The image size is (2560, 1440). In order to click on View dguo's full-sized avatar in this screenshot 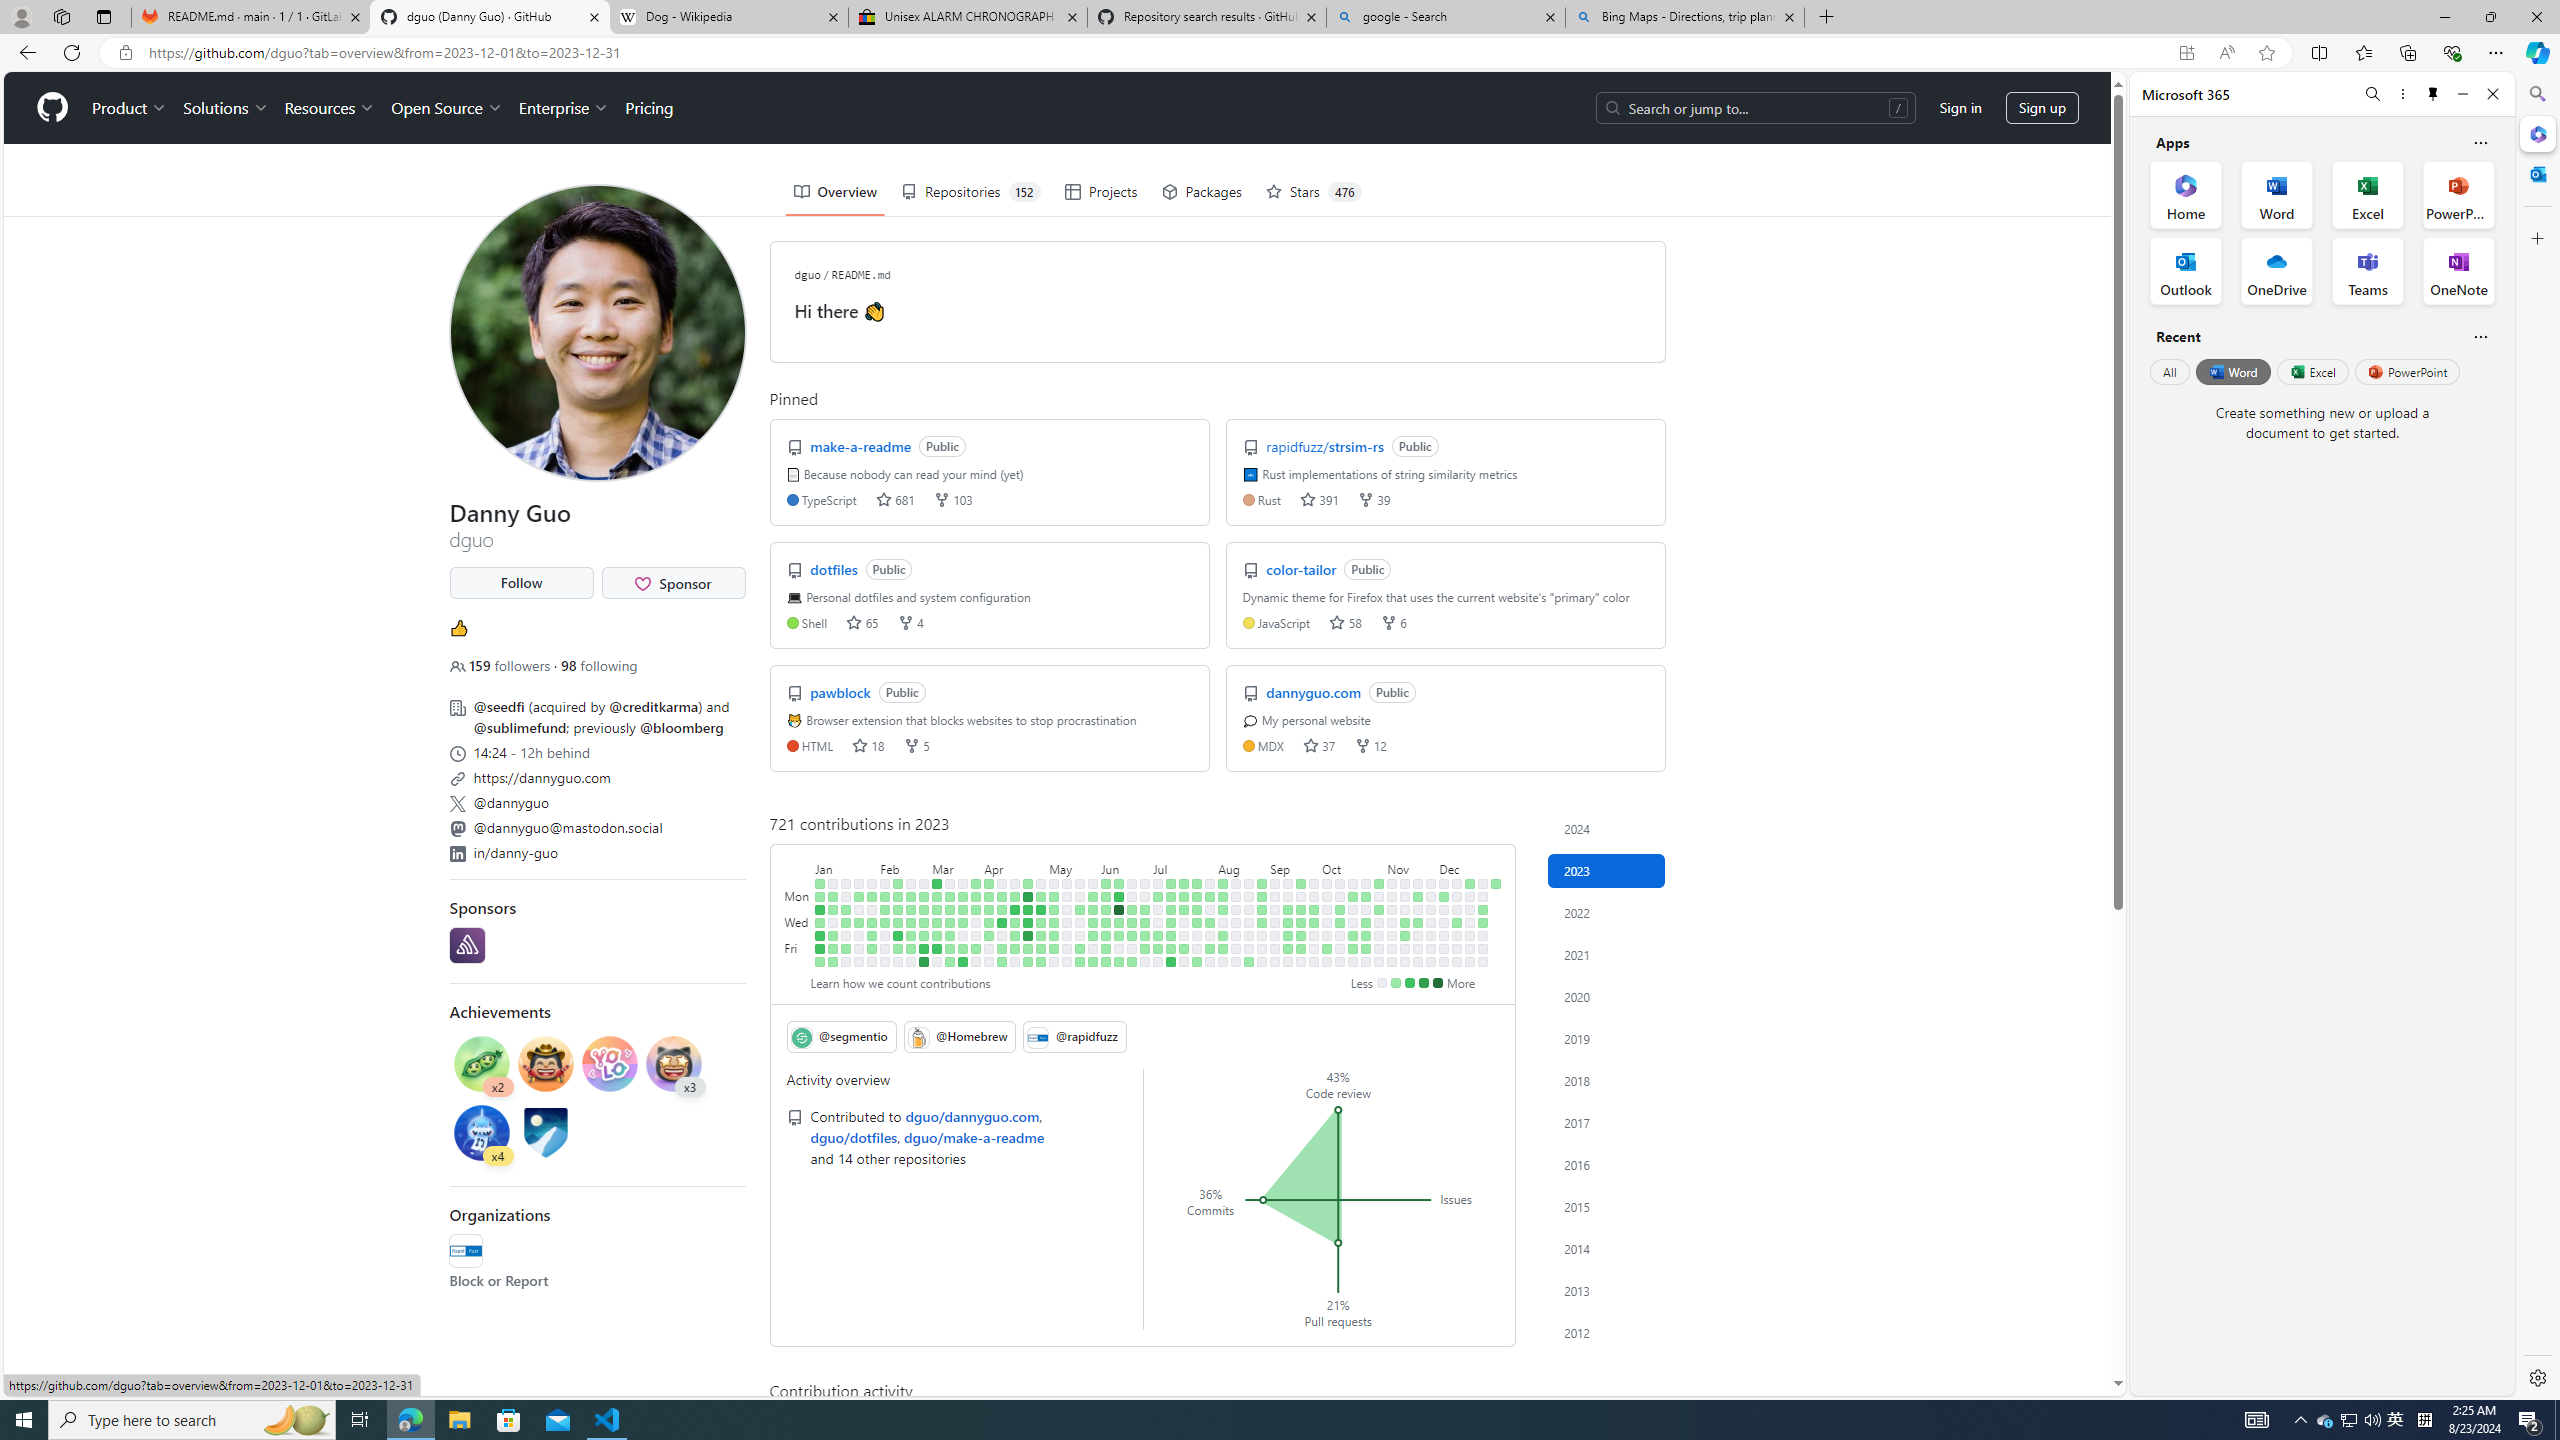, I will do `click(596, 332)`.